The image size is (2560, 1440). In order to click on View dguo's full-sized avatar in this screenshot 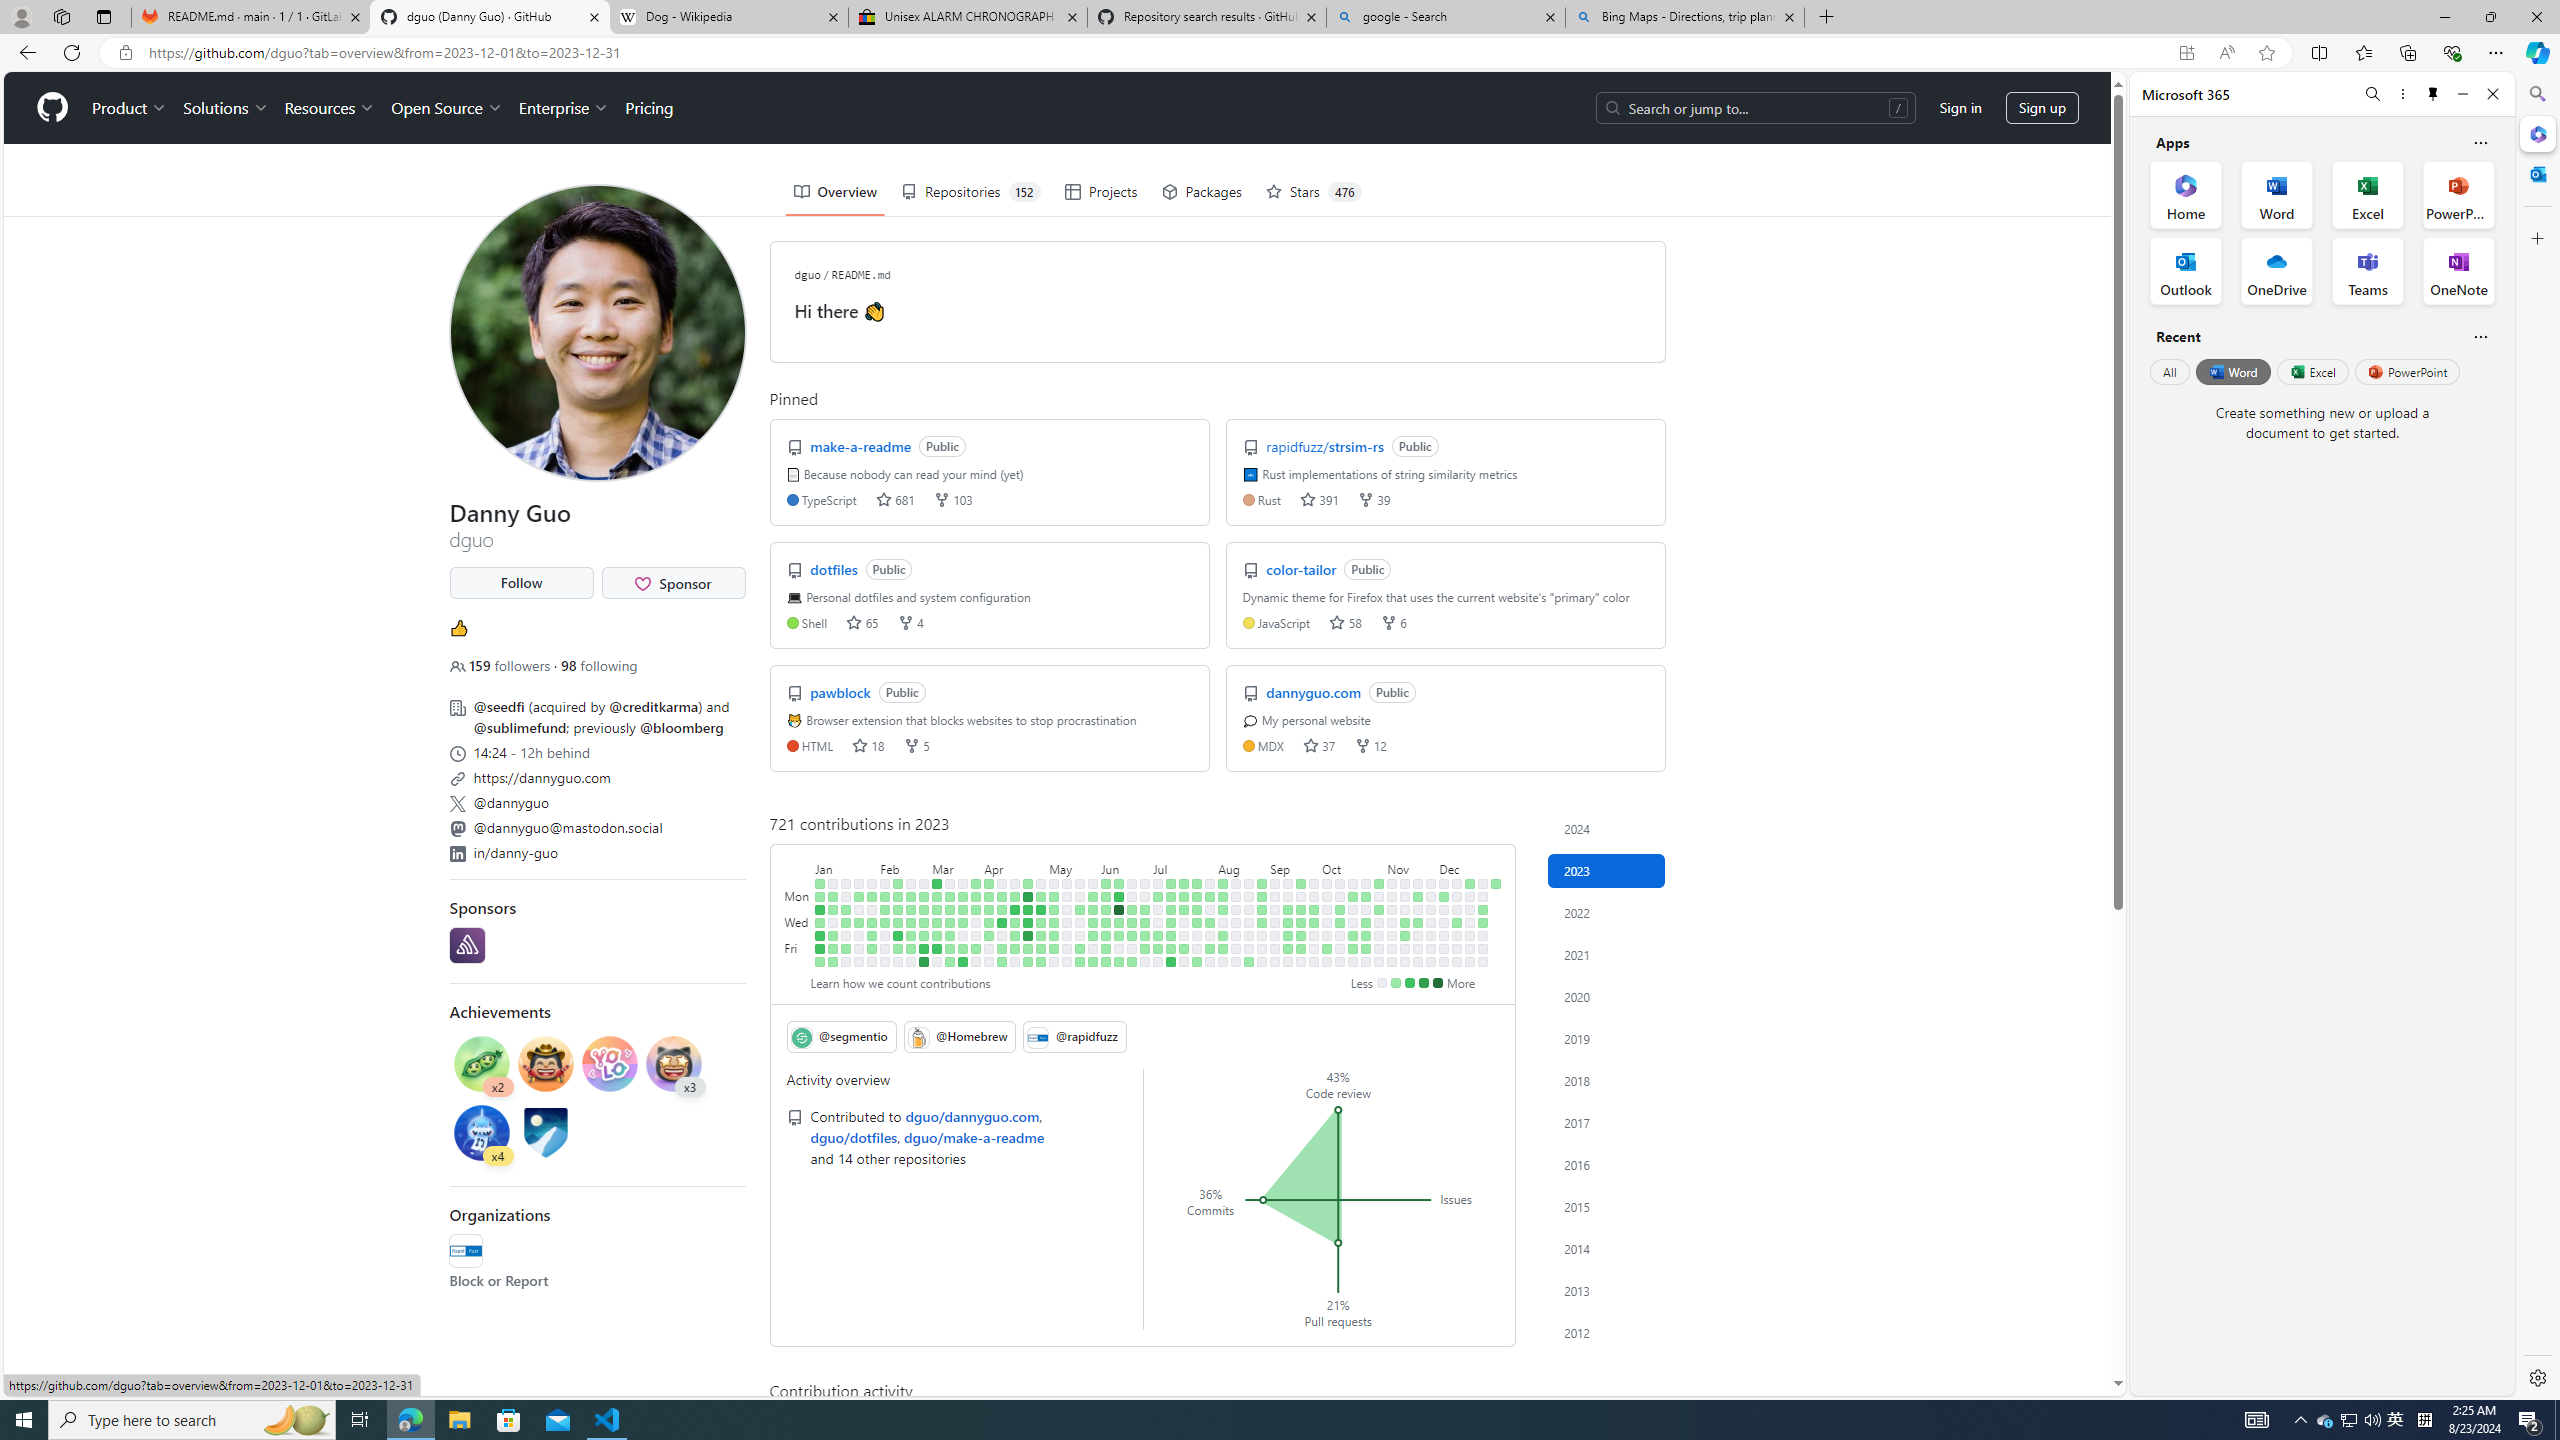, I will do `click(596, 332)`.